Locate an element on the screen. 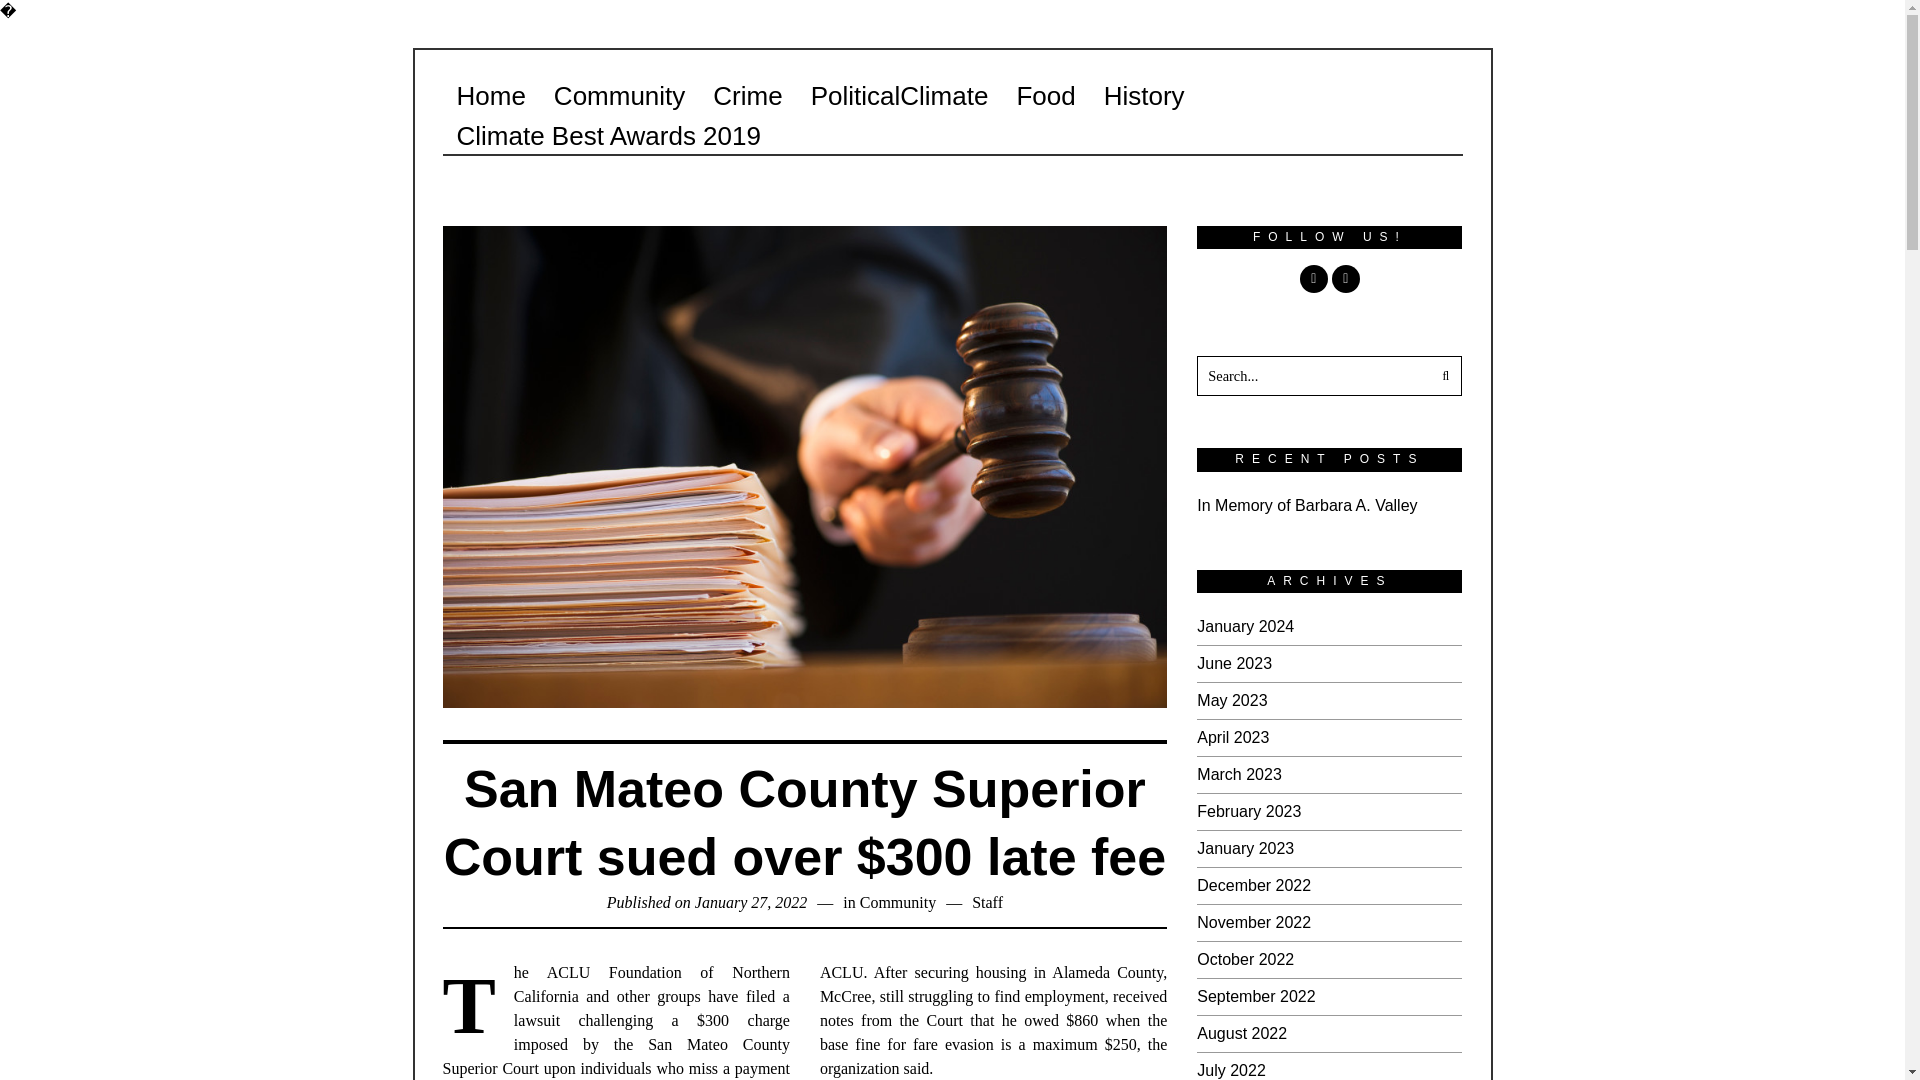 This screenshot has width=1920, height=1080. Climate Best Awards 2019 is located at coordinates (607, 135).